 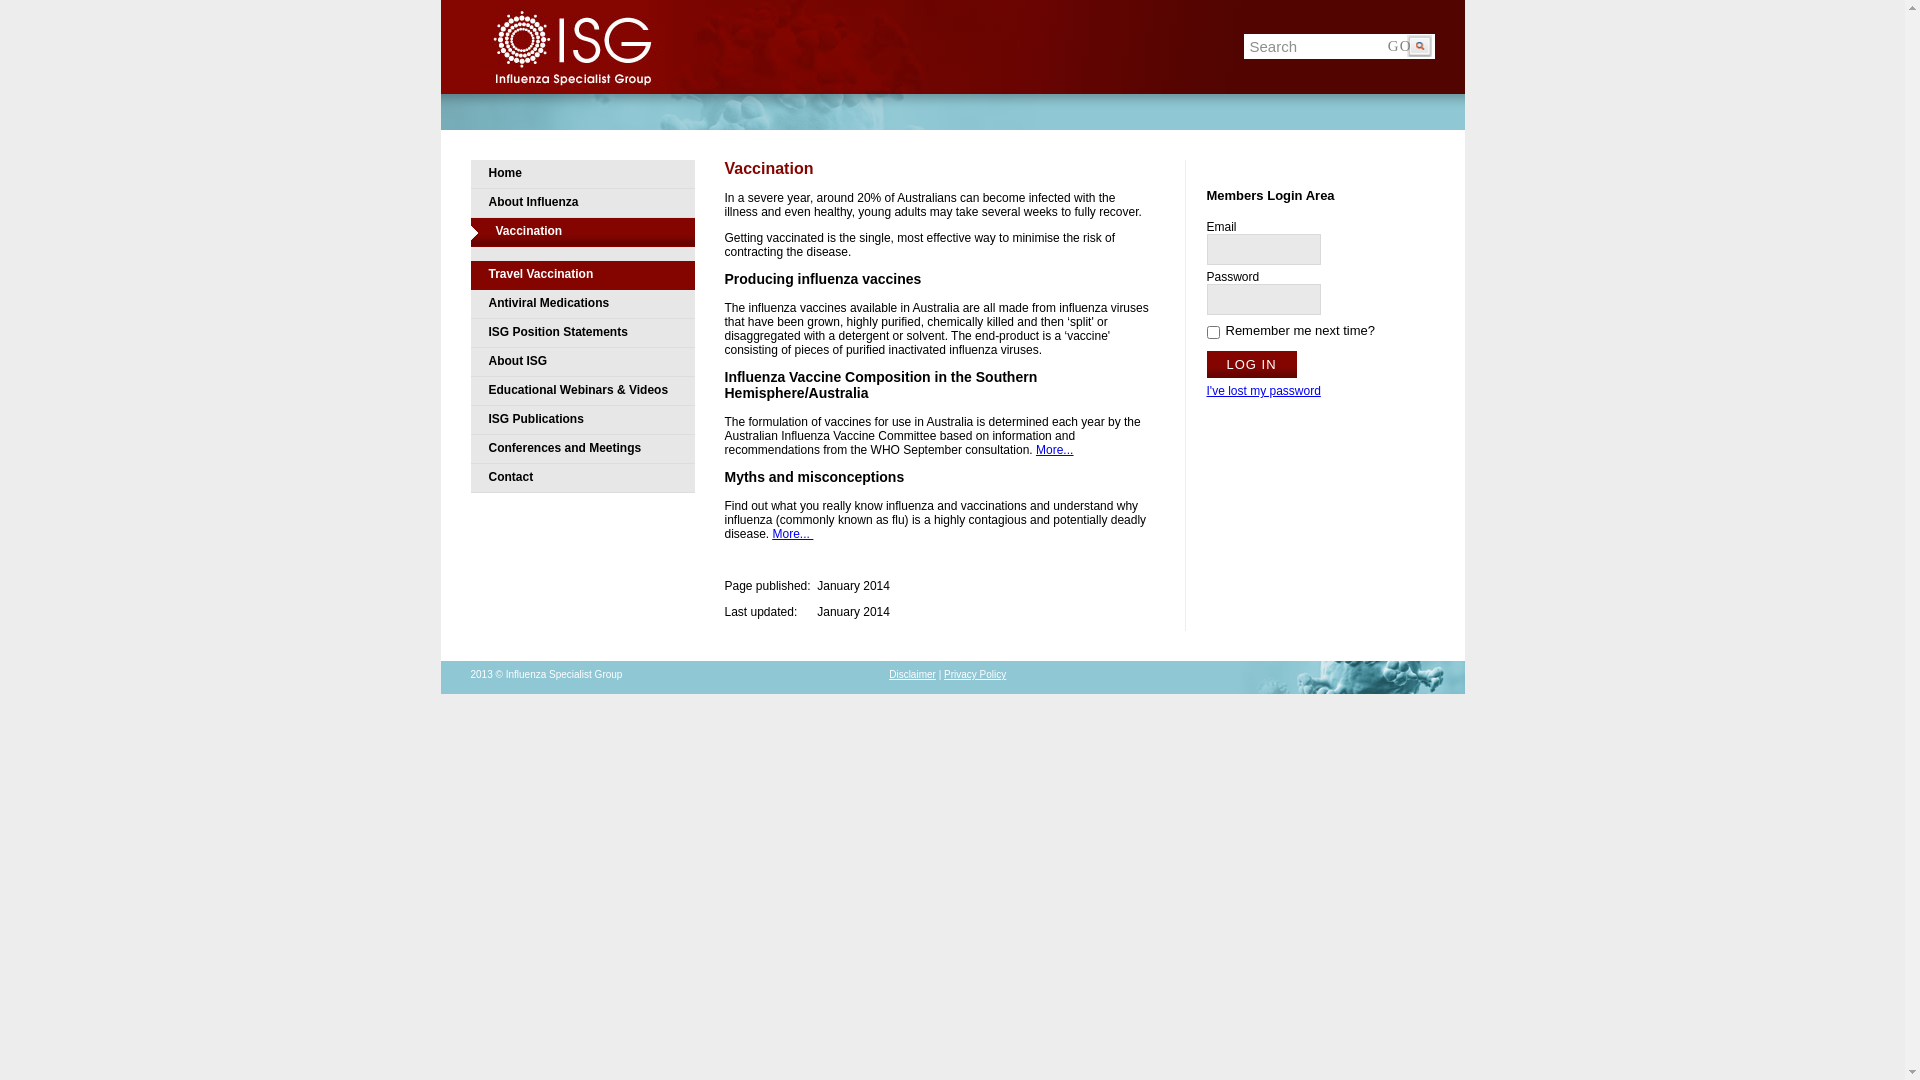 What do you see at coordinates (582, 450) in the screenshot?
I see `Conferences and Meetings` at bounding box center [582, 450].